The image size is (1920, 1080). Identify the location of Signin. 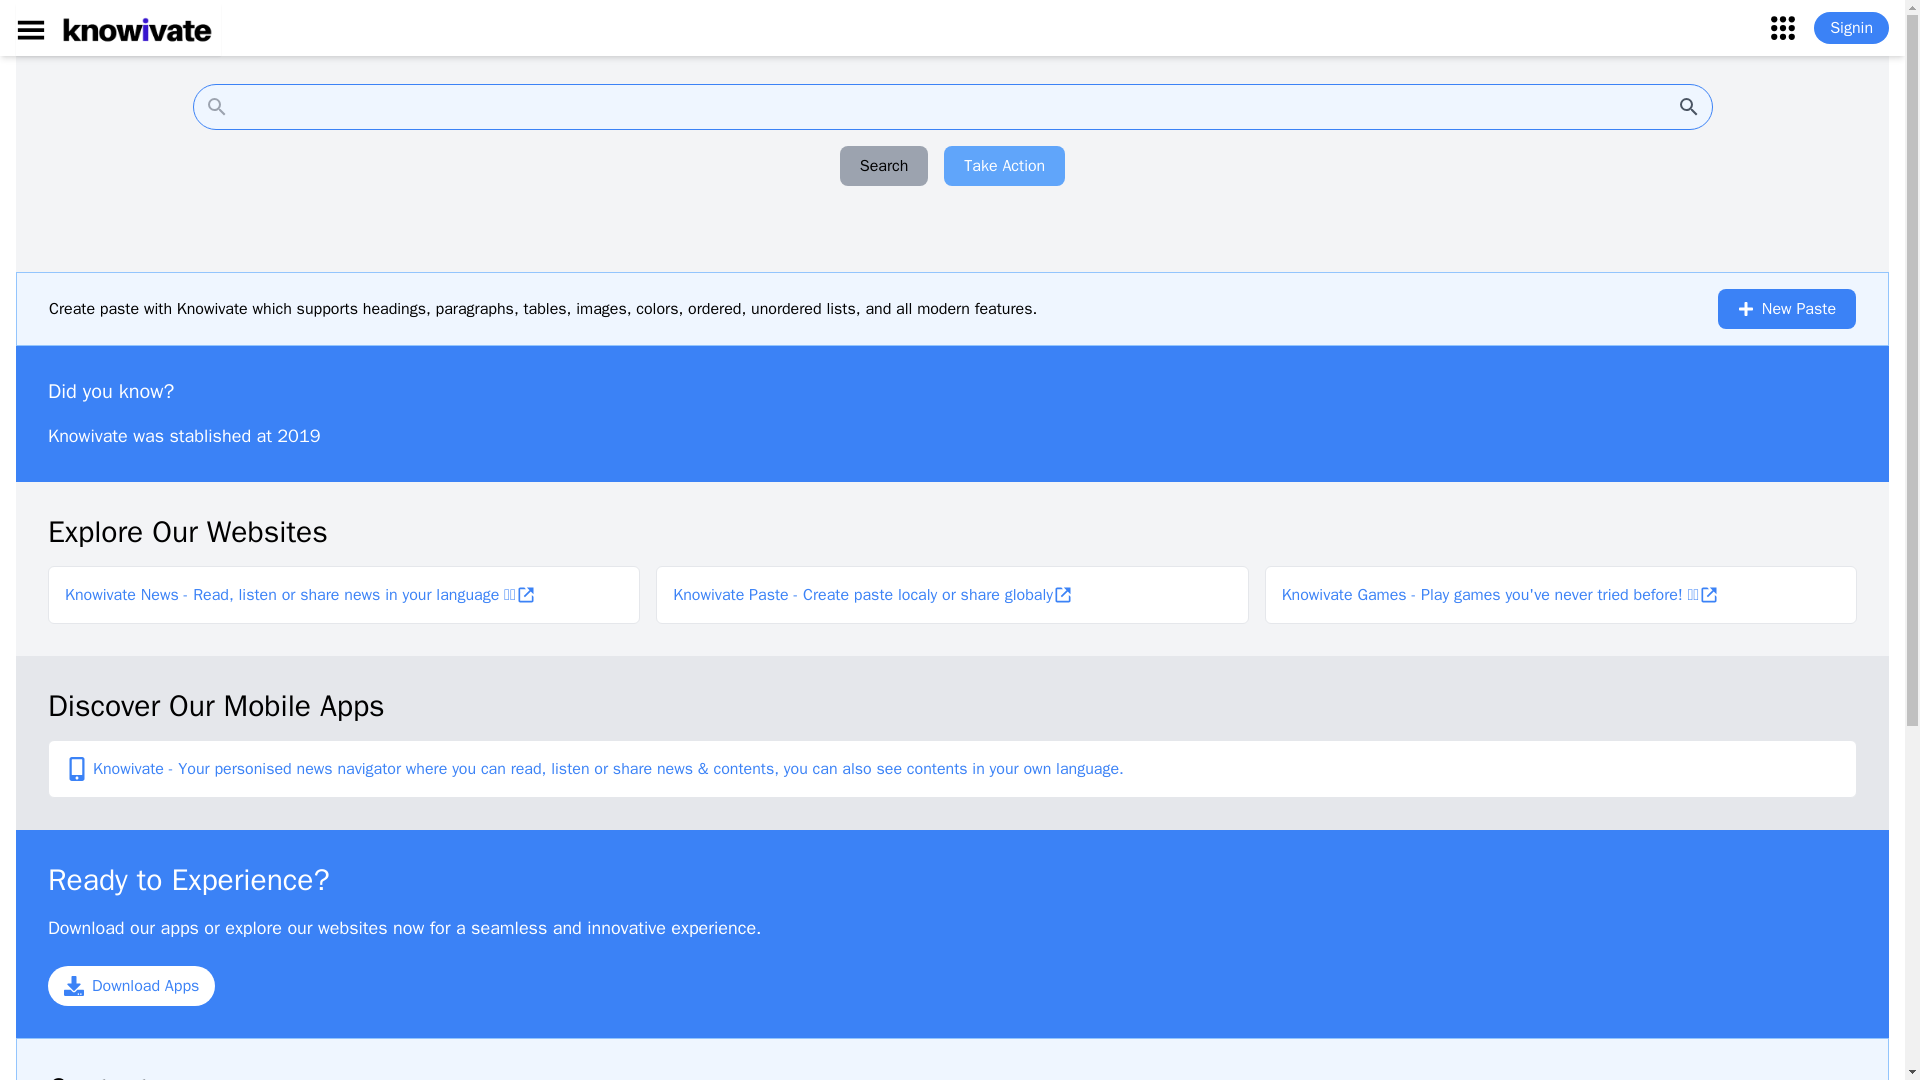
(1852, 28).